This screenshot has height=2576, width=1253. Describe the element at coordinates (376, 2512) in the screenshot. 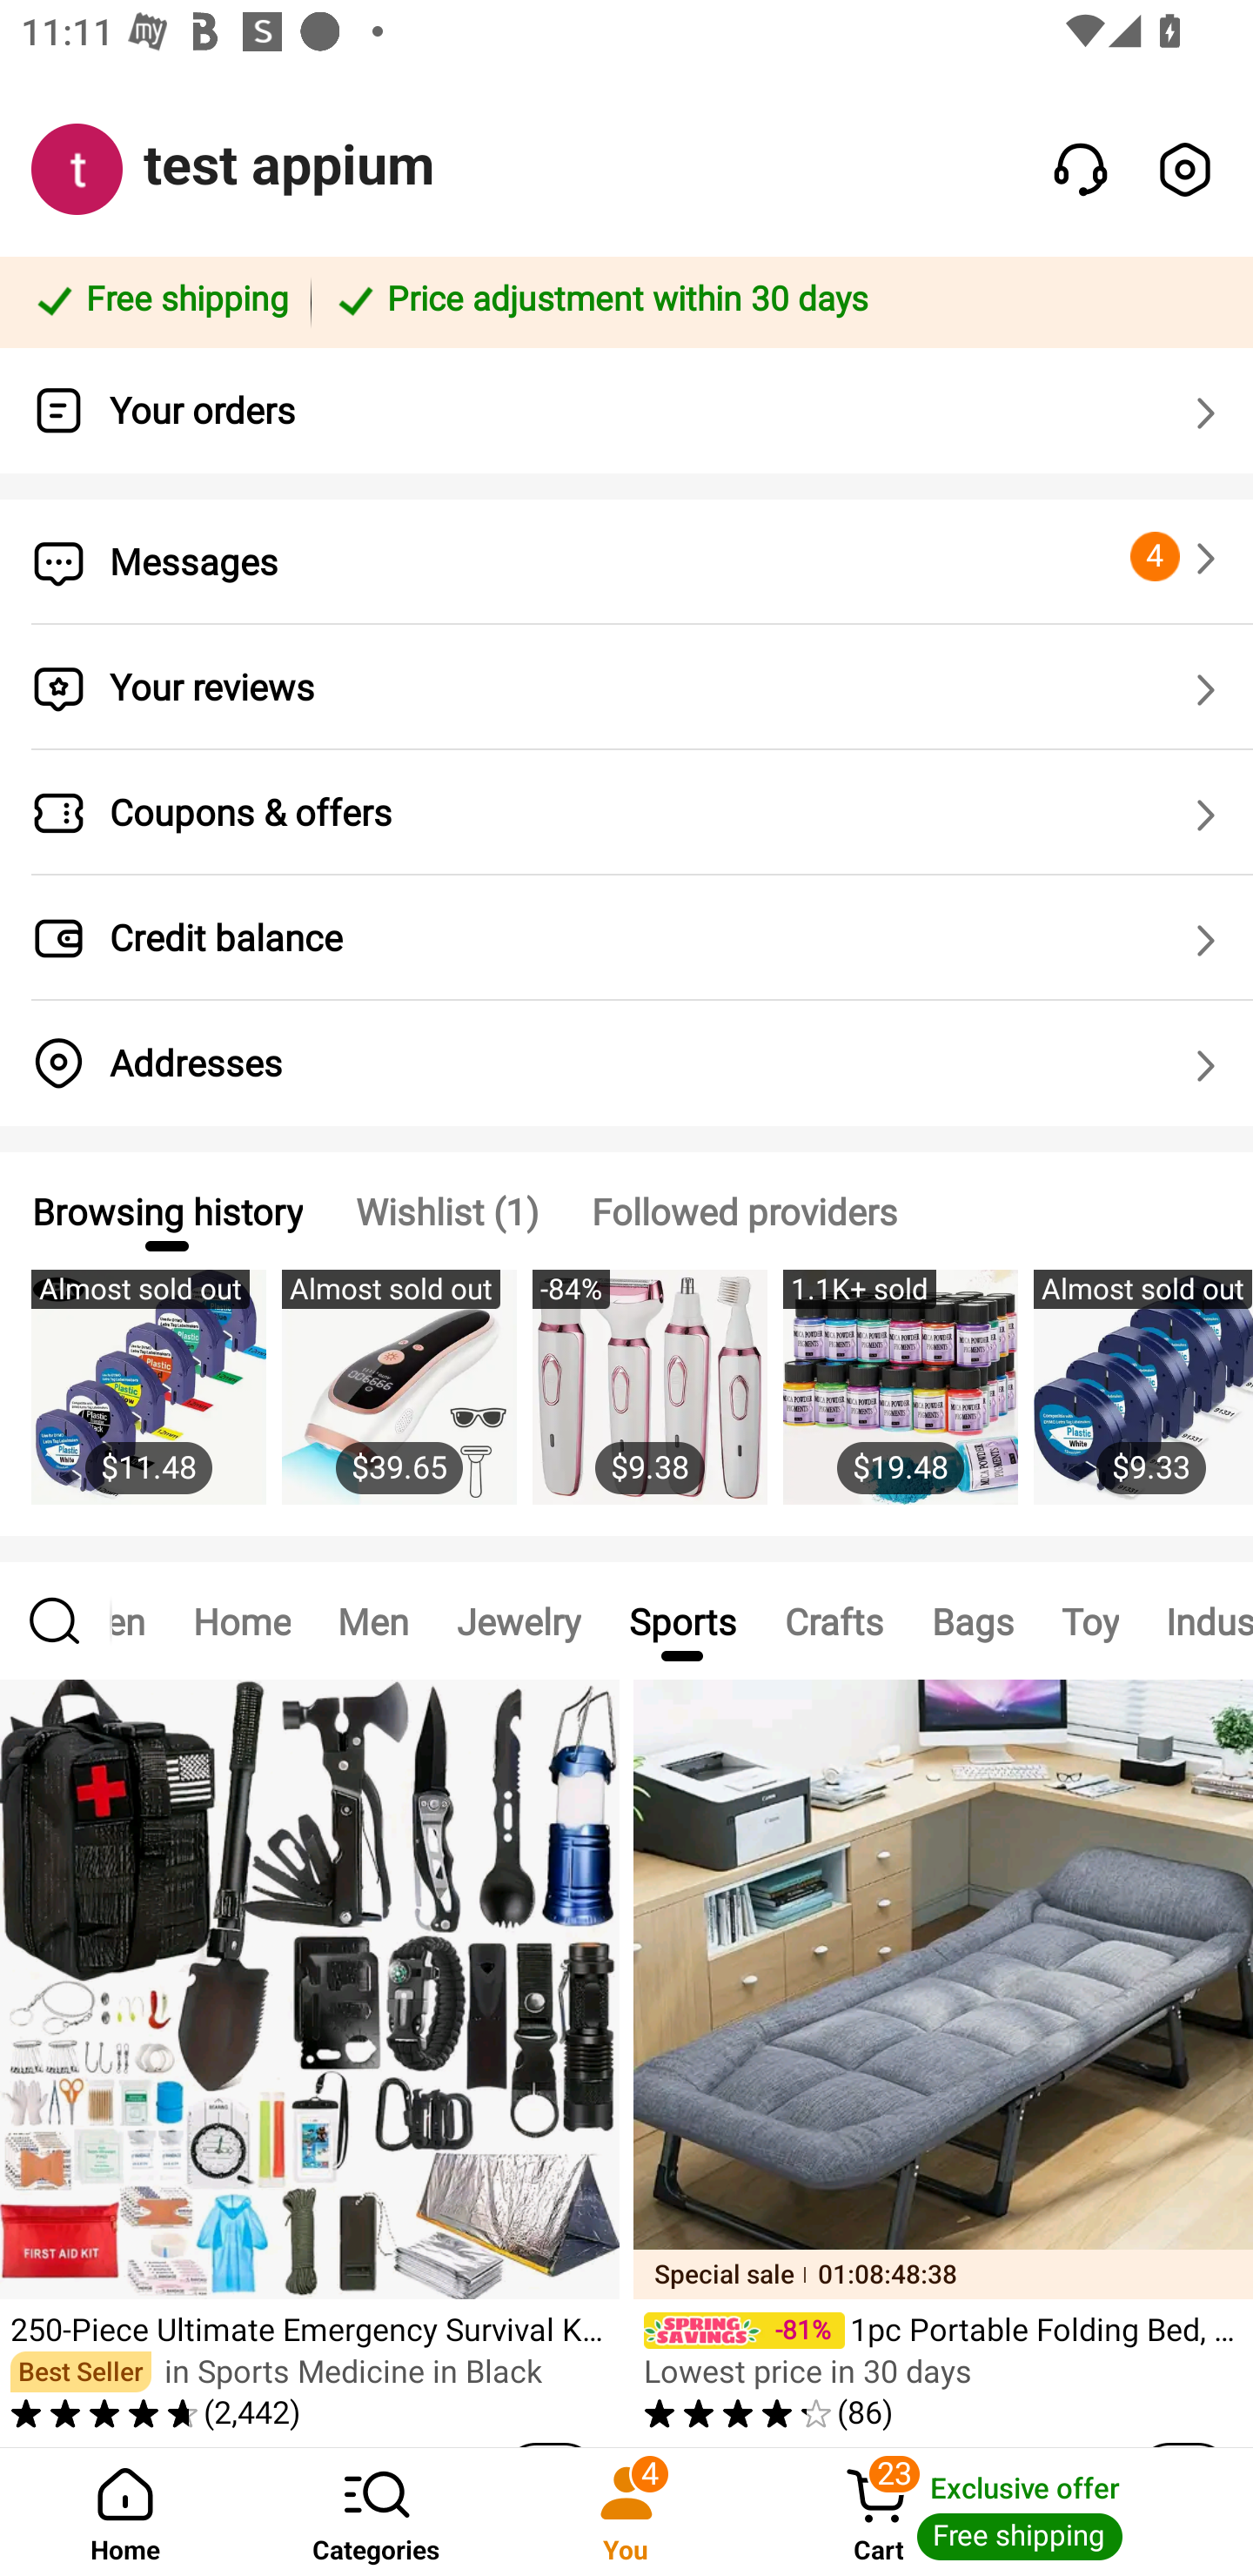

I see `Categories` at that location.